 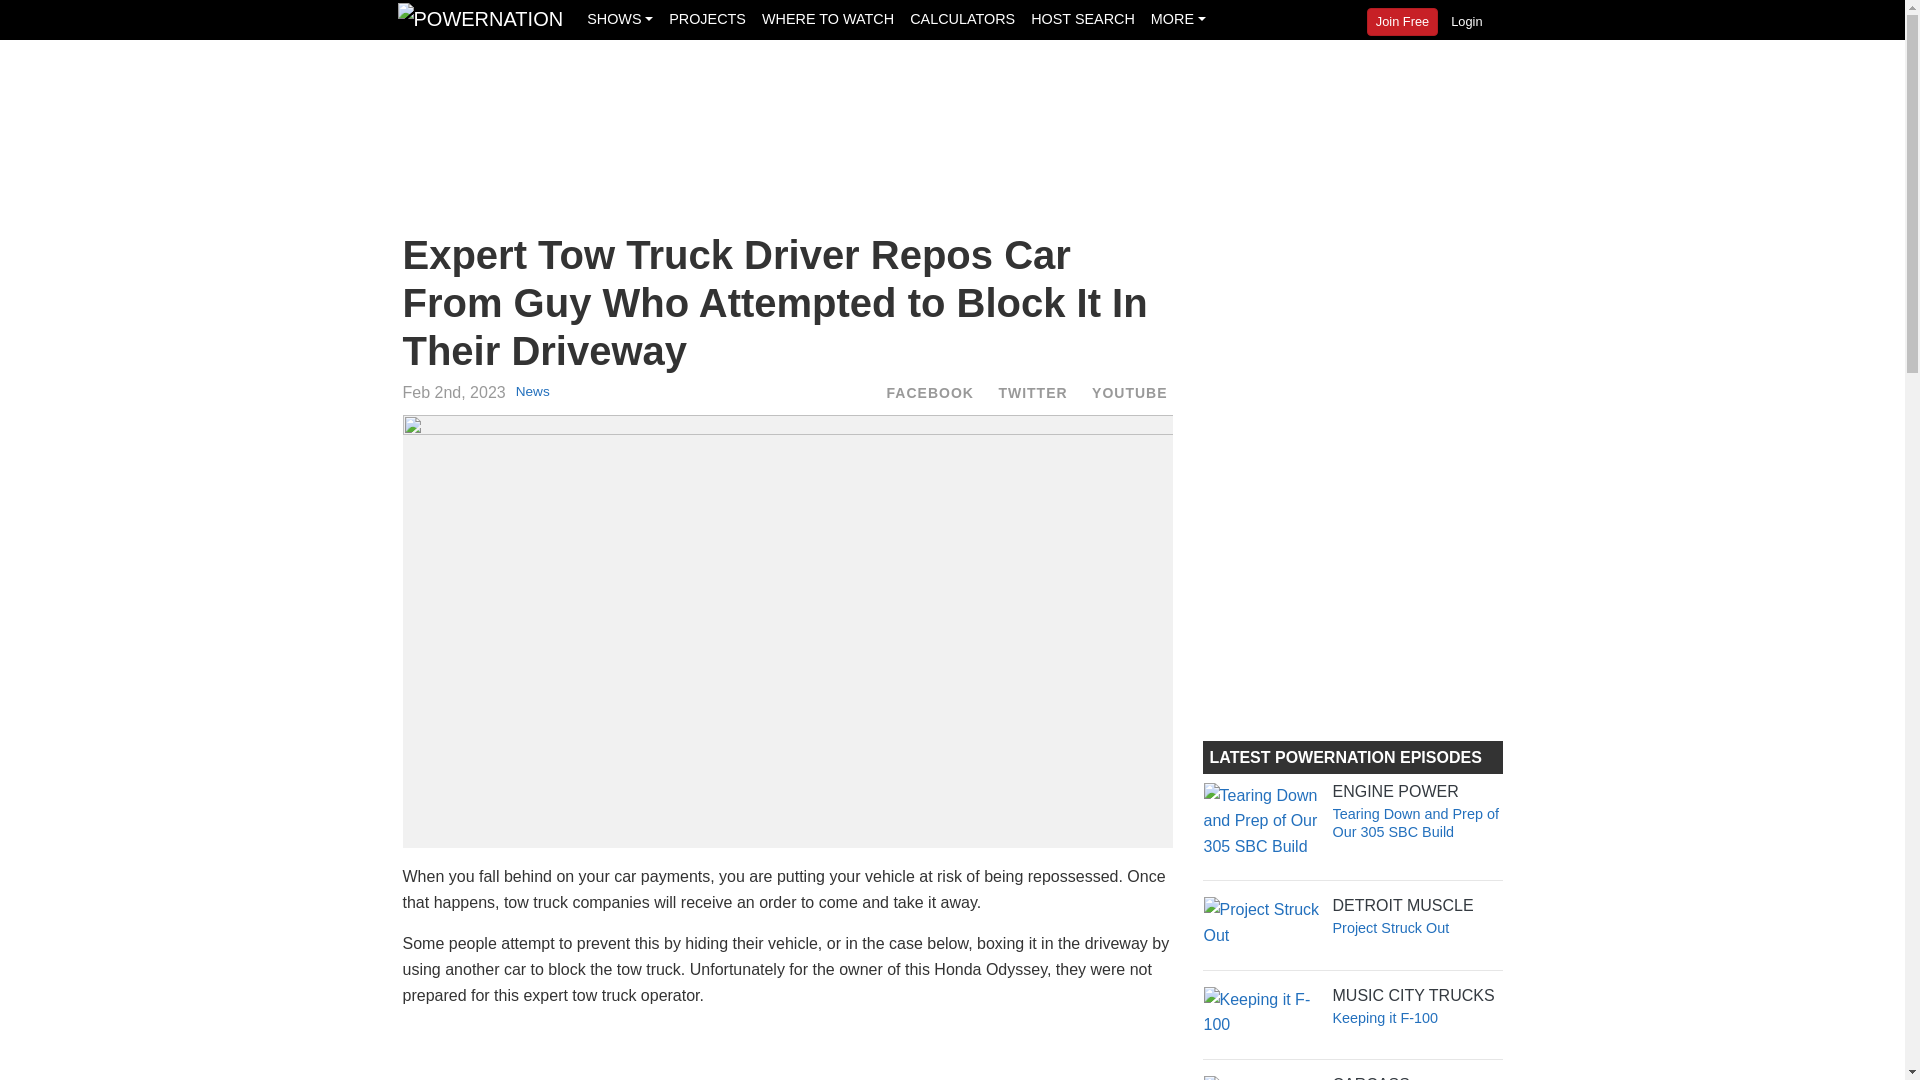 I want to click on Login, so click(x=1466, y=21).